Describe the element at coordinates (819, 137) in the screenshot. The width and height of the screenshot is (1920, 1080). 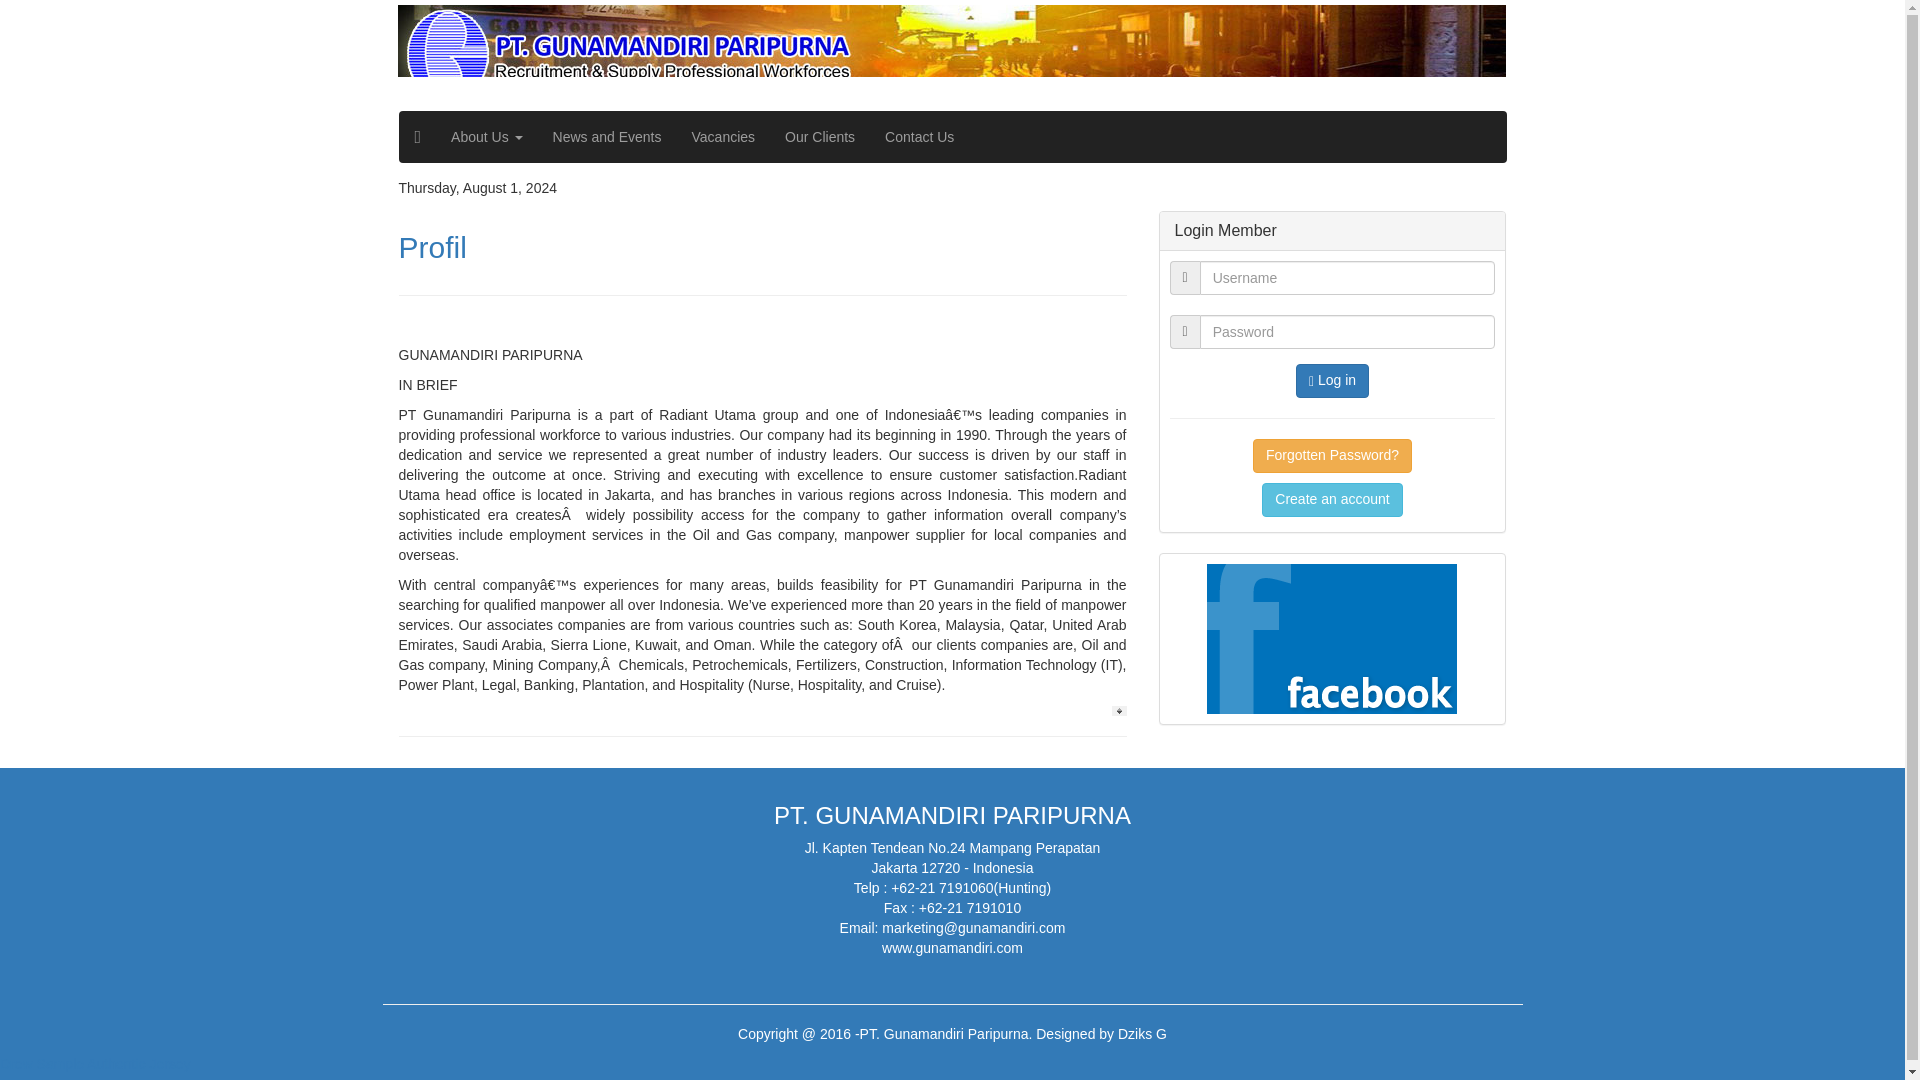
I see `Our Clients` at that location.